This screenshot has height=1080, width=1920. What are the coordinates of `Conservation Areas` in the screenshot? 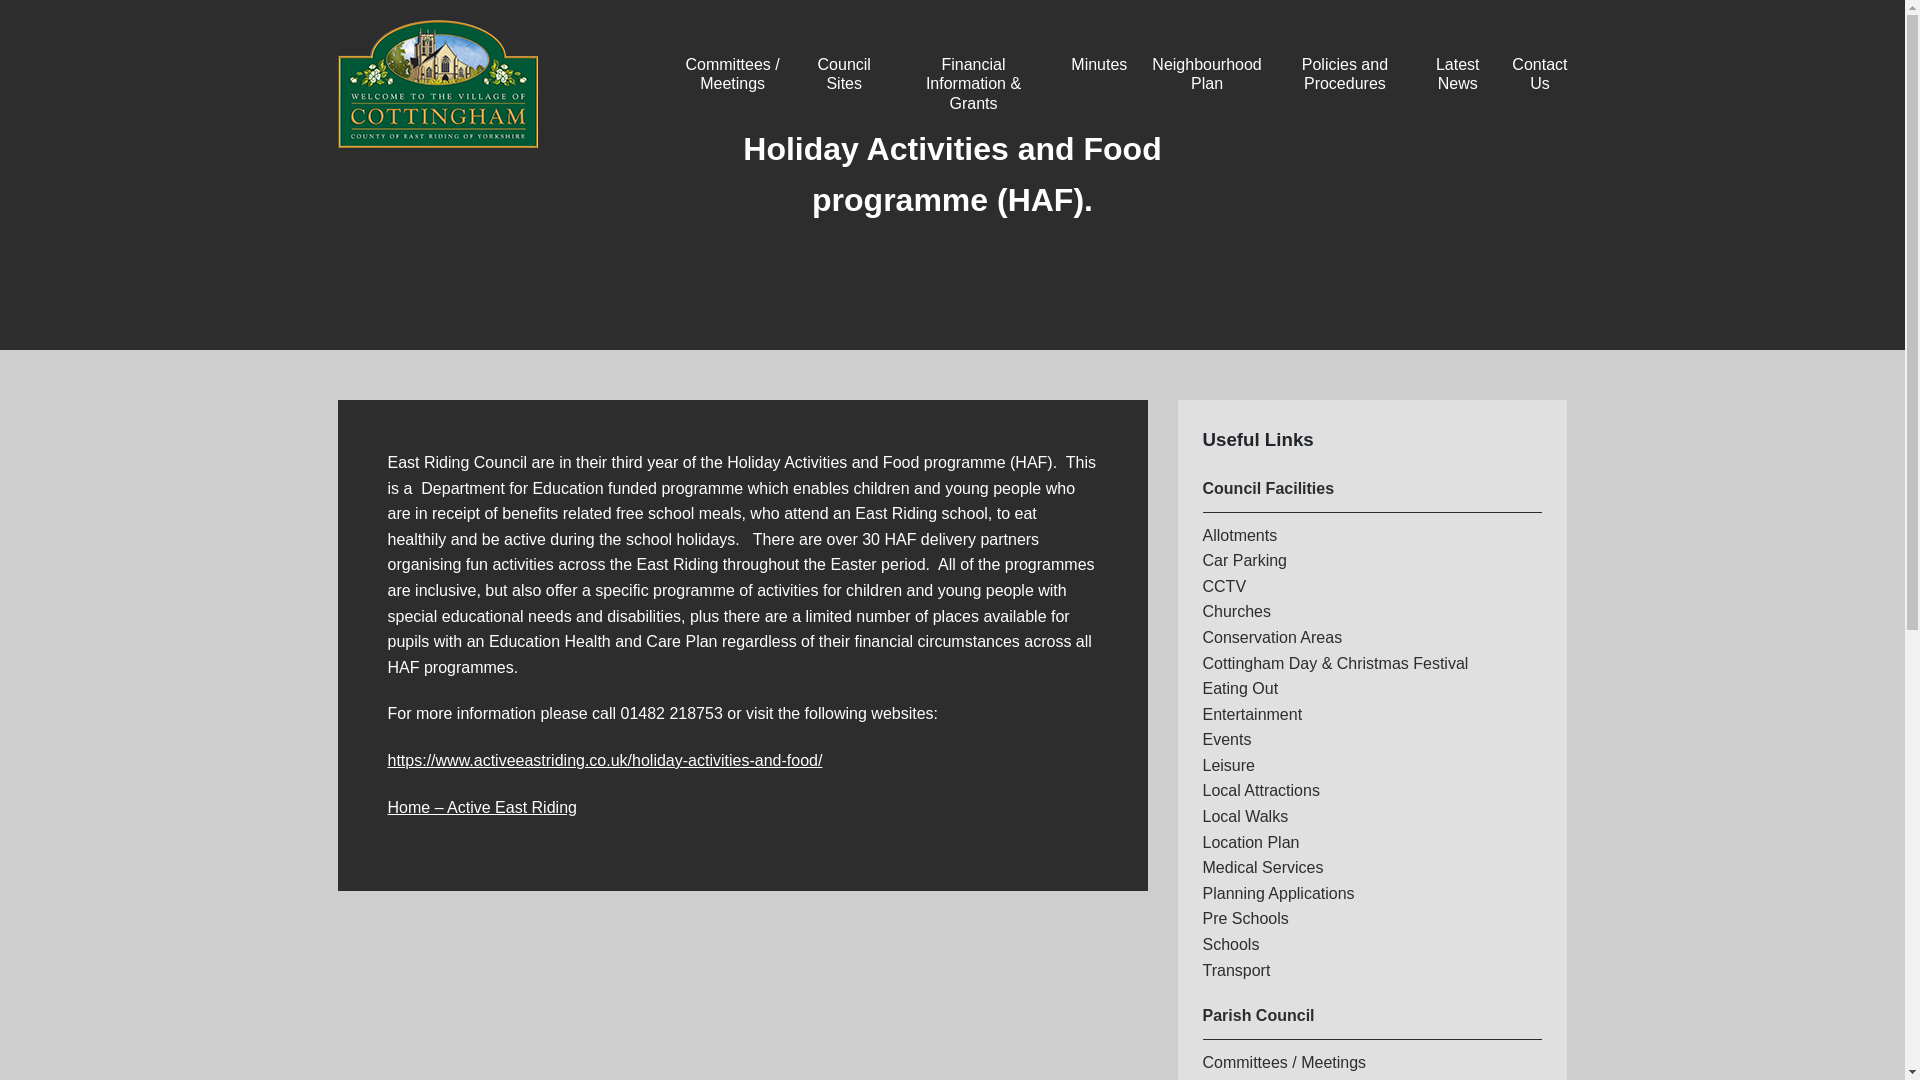 It's located at (1272, 636).